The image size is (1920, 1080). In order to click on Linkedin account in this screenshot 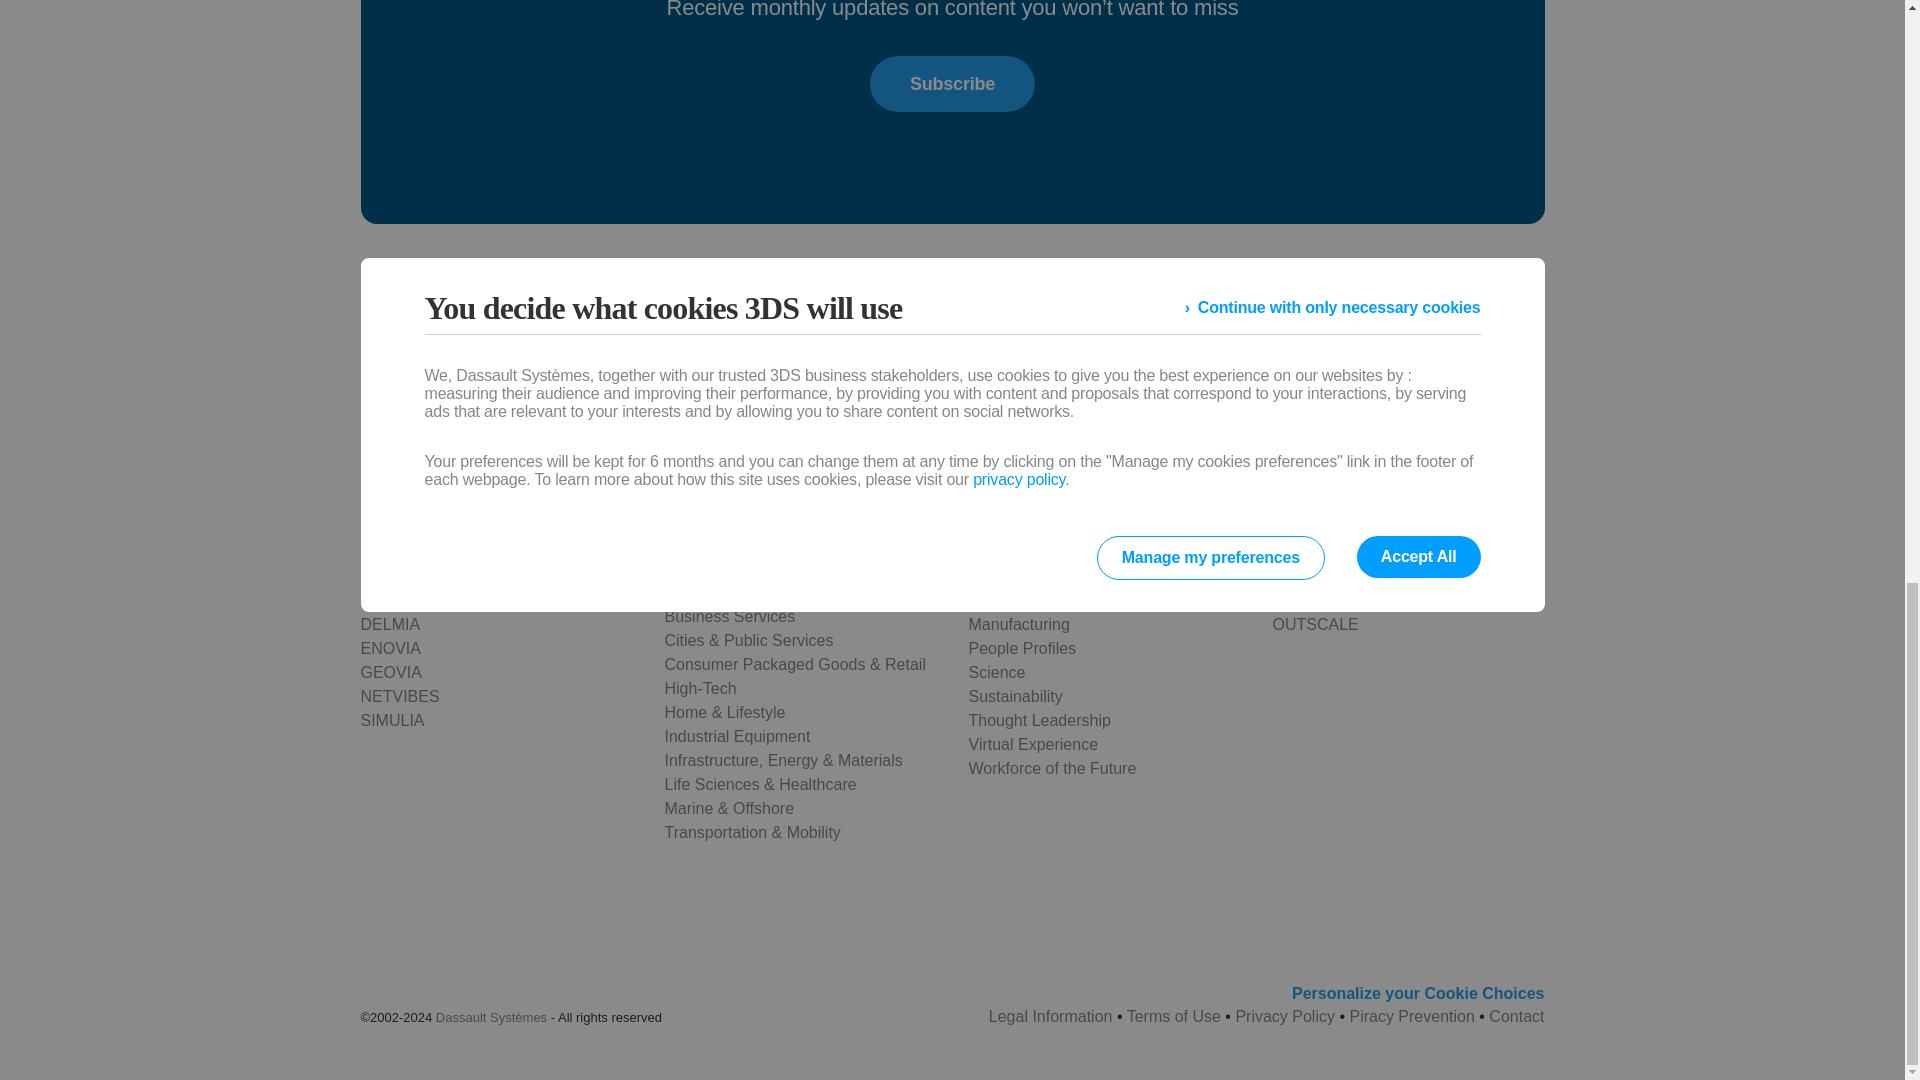, I will do `click(624, 398)`.